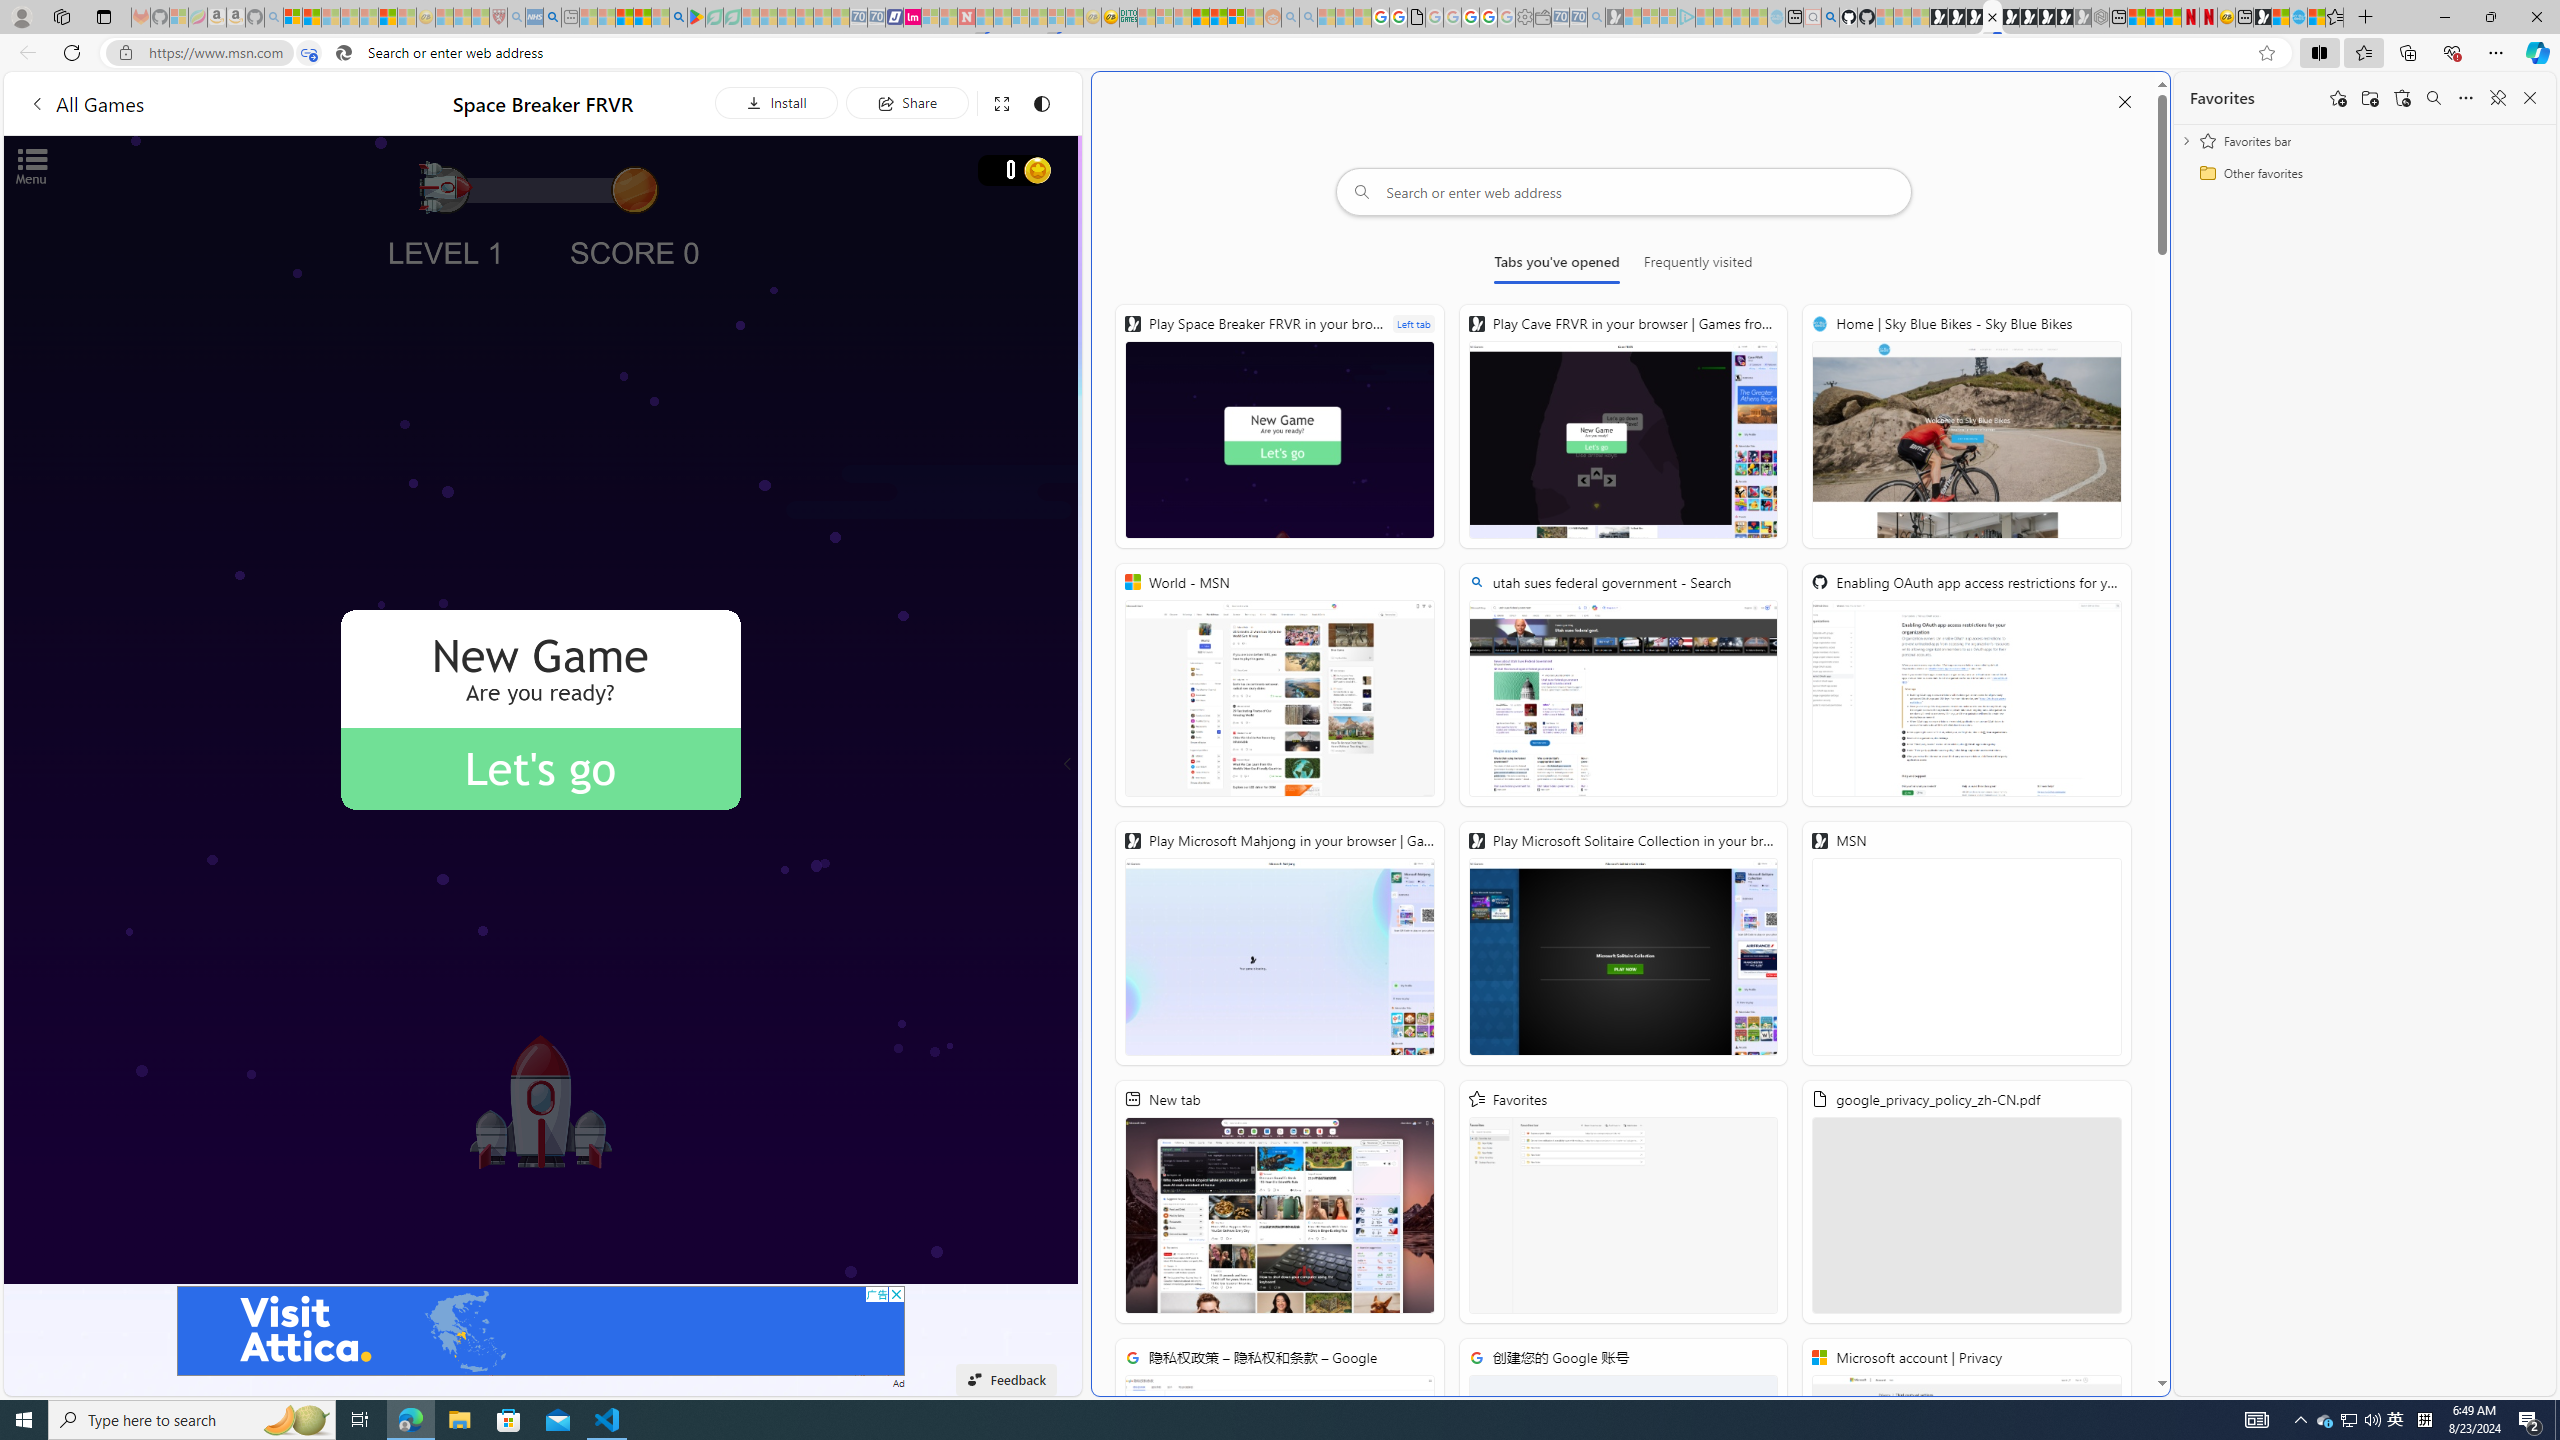 The image size is (2560, 1440). Describe the element at coordinates (1200, 17) in the screenshot. I see `Expert Portfolios` at that location.